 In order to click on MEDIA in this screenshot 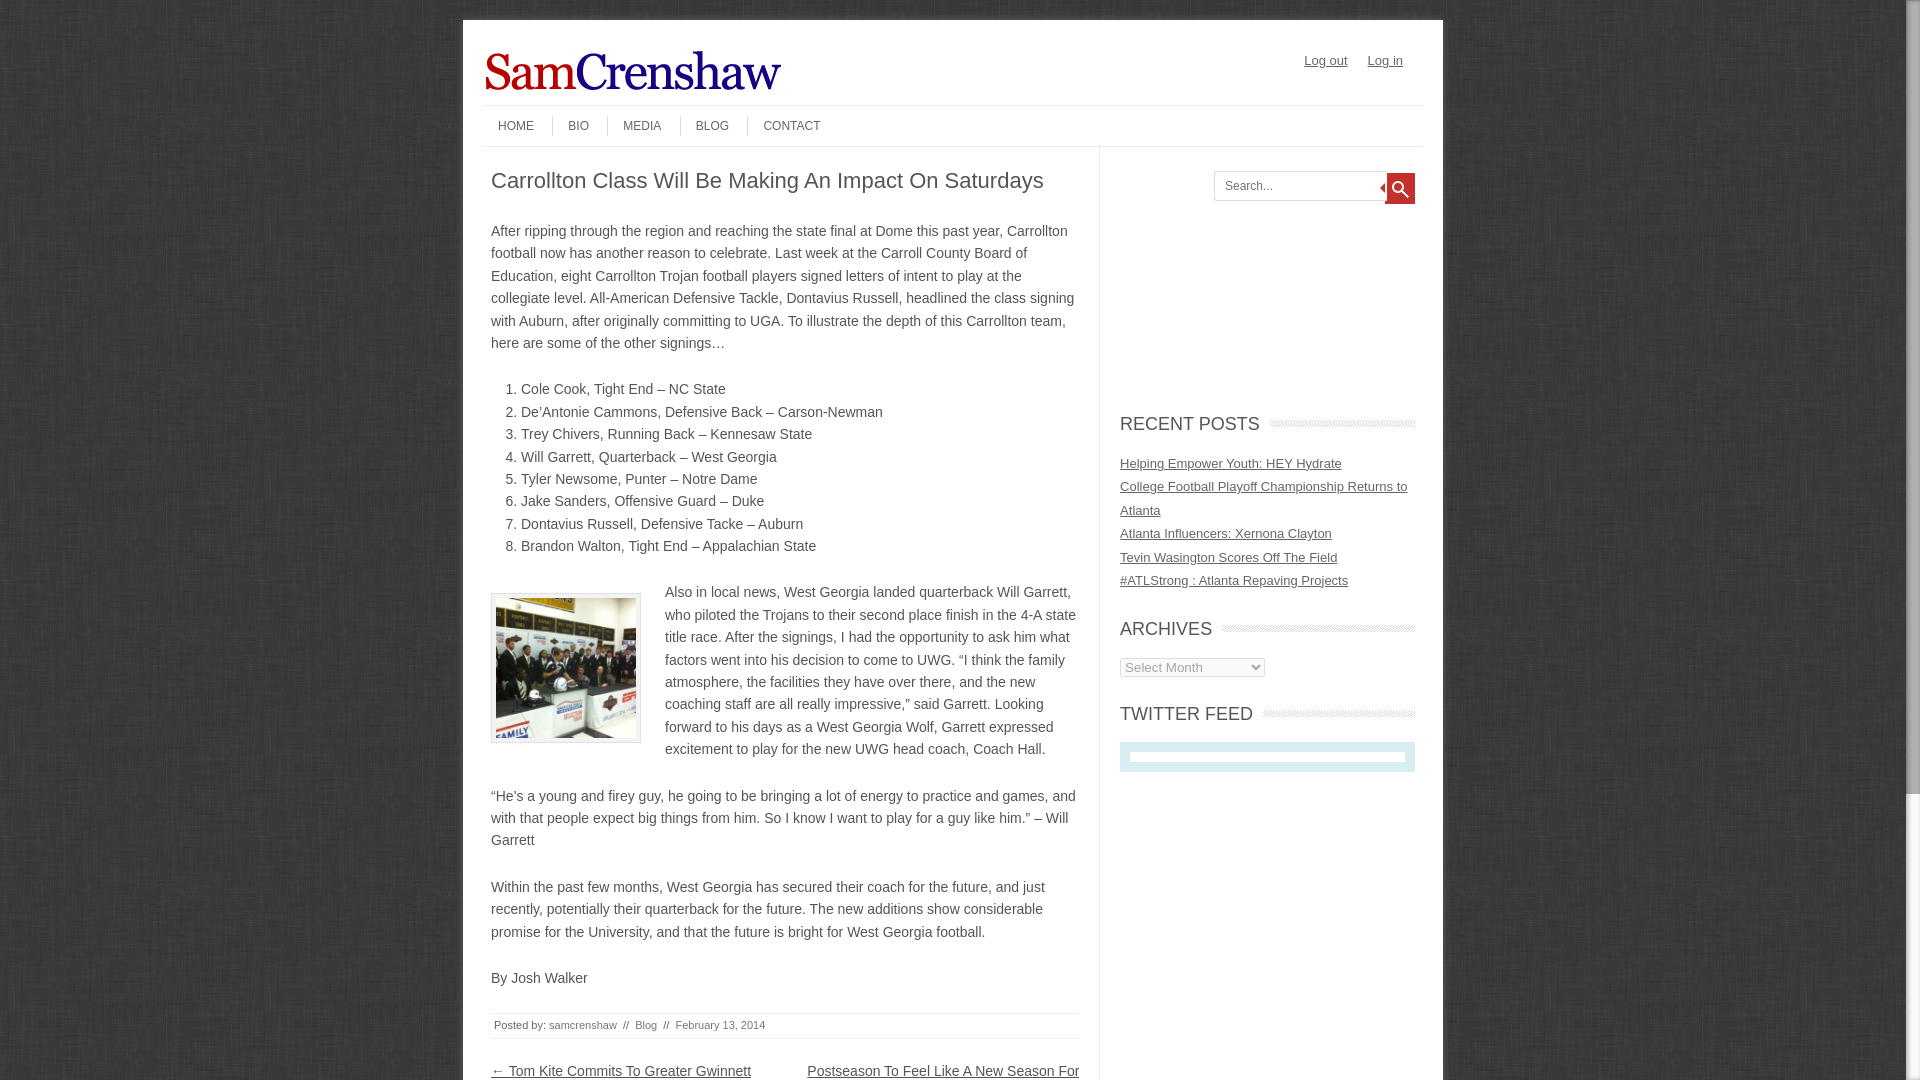, I will do `click(633, 126)`.